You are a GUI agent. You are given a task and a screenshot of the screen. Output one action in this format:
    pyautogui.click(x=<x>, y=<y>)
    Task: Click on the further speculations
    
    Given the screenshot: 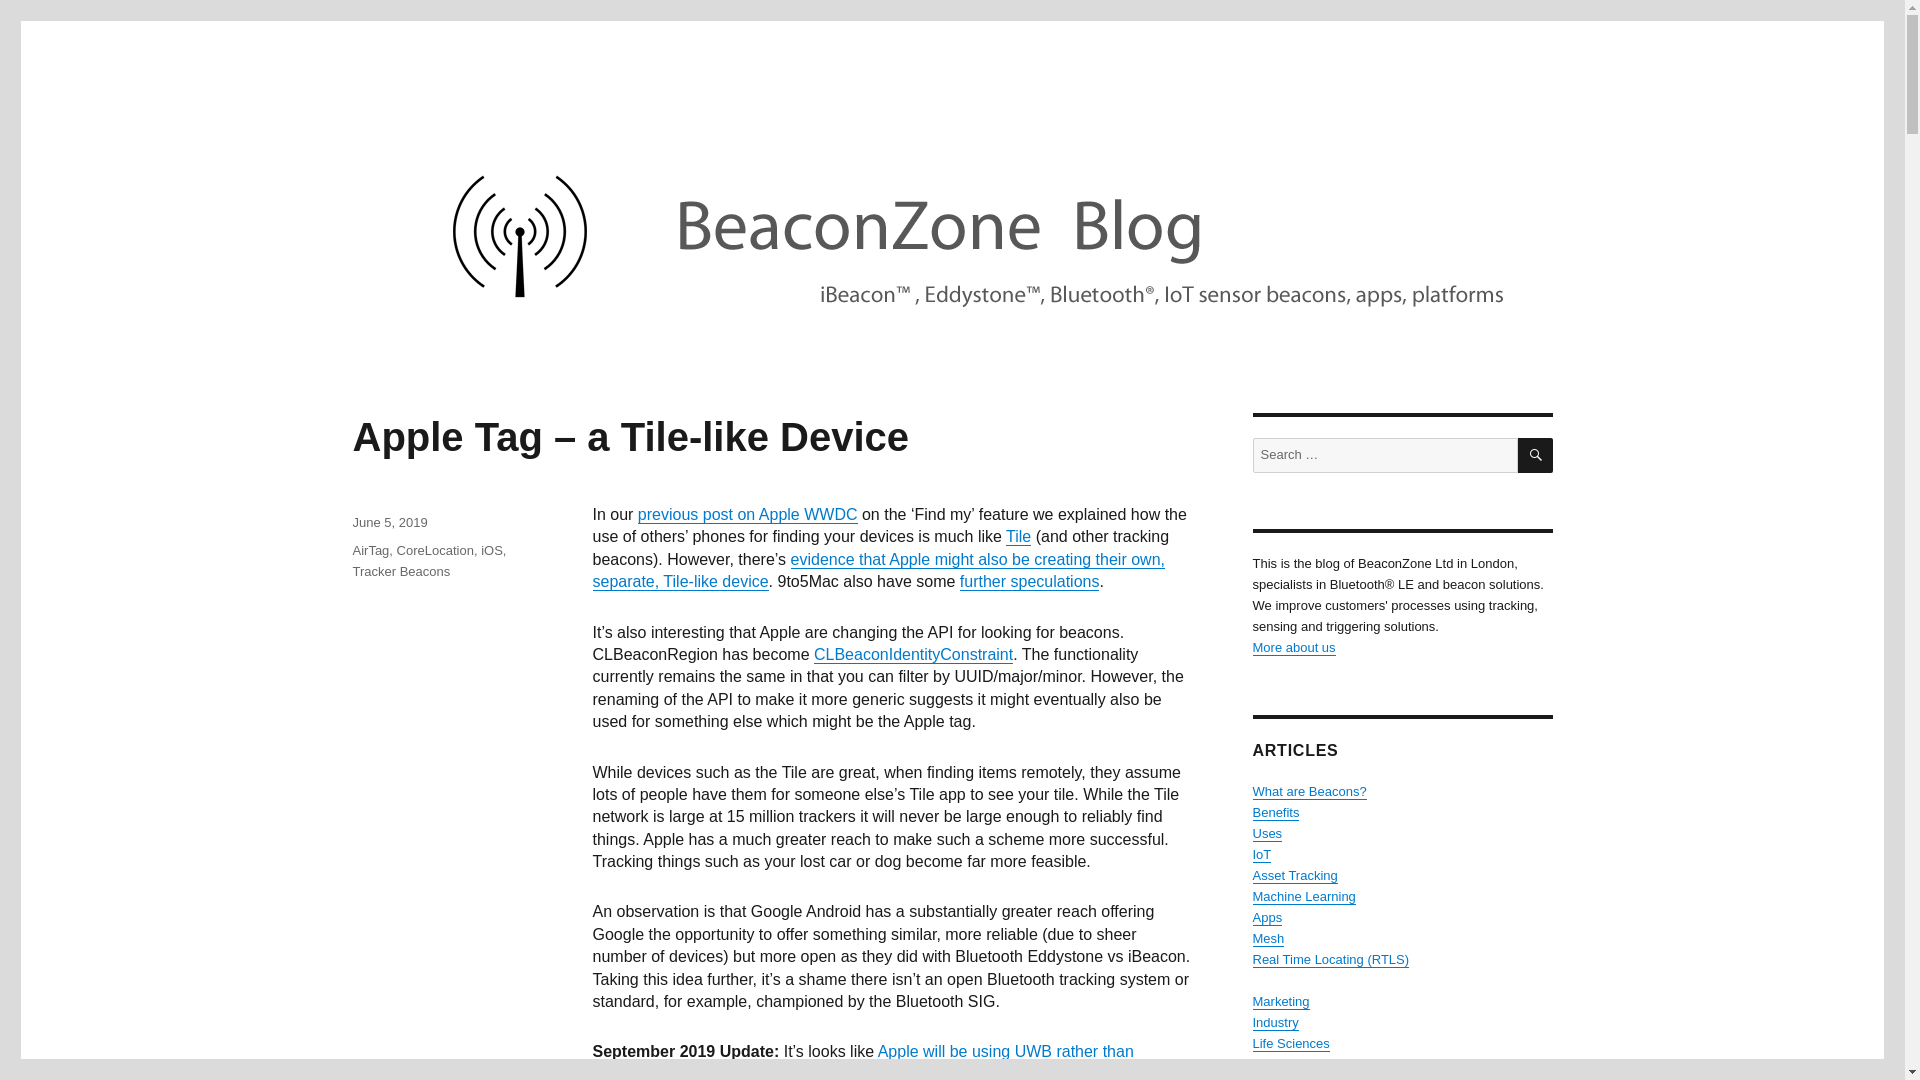 What is the action you would take?
    pyautogui.click(x=1030, y=581)
    